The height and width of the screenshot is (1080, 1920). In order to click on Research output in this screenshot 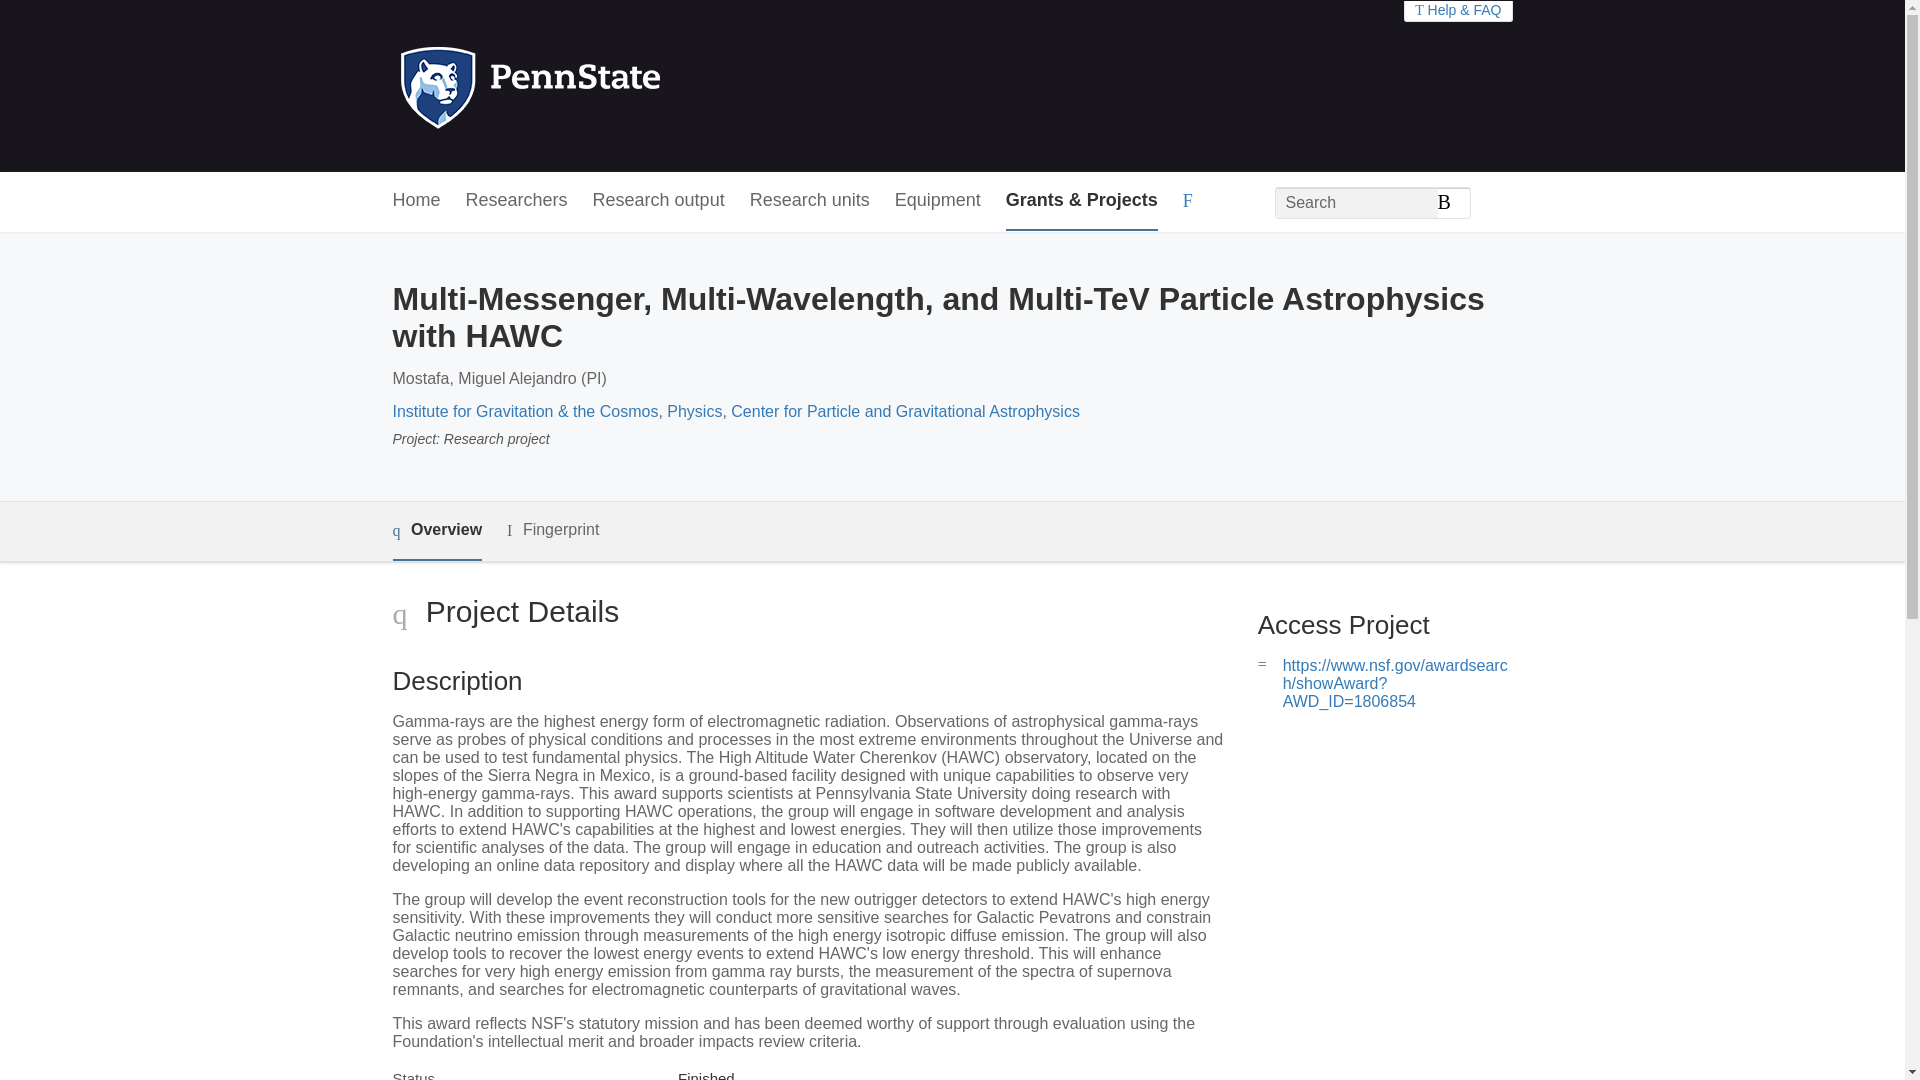, I will do `click(659, 201)`.